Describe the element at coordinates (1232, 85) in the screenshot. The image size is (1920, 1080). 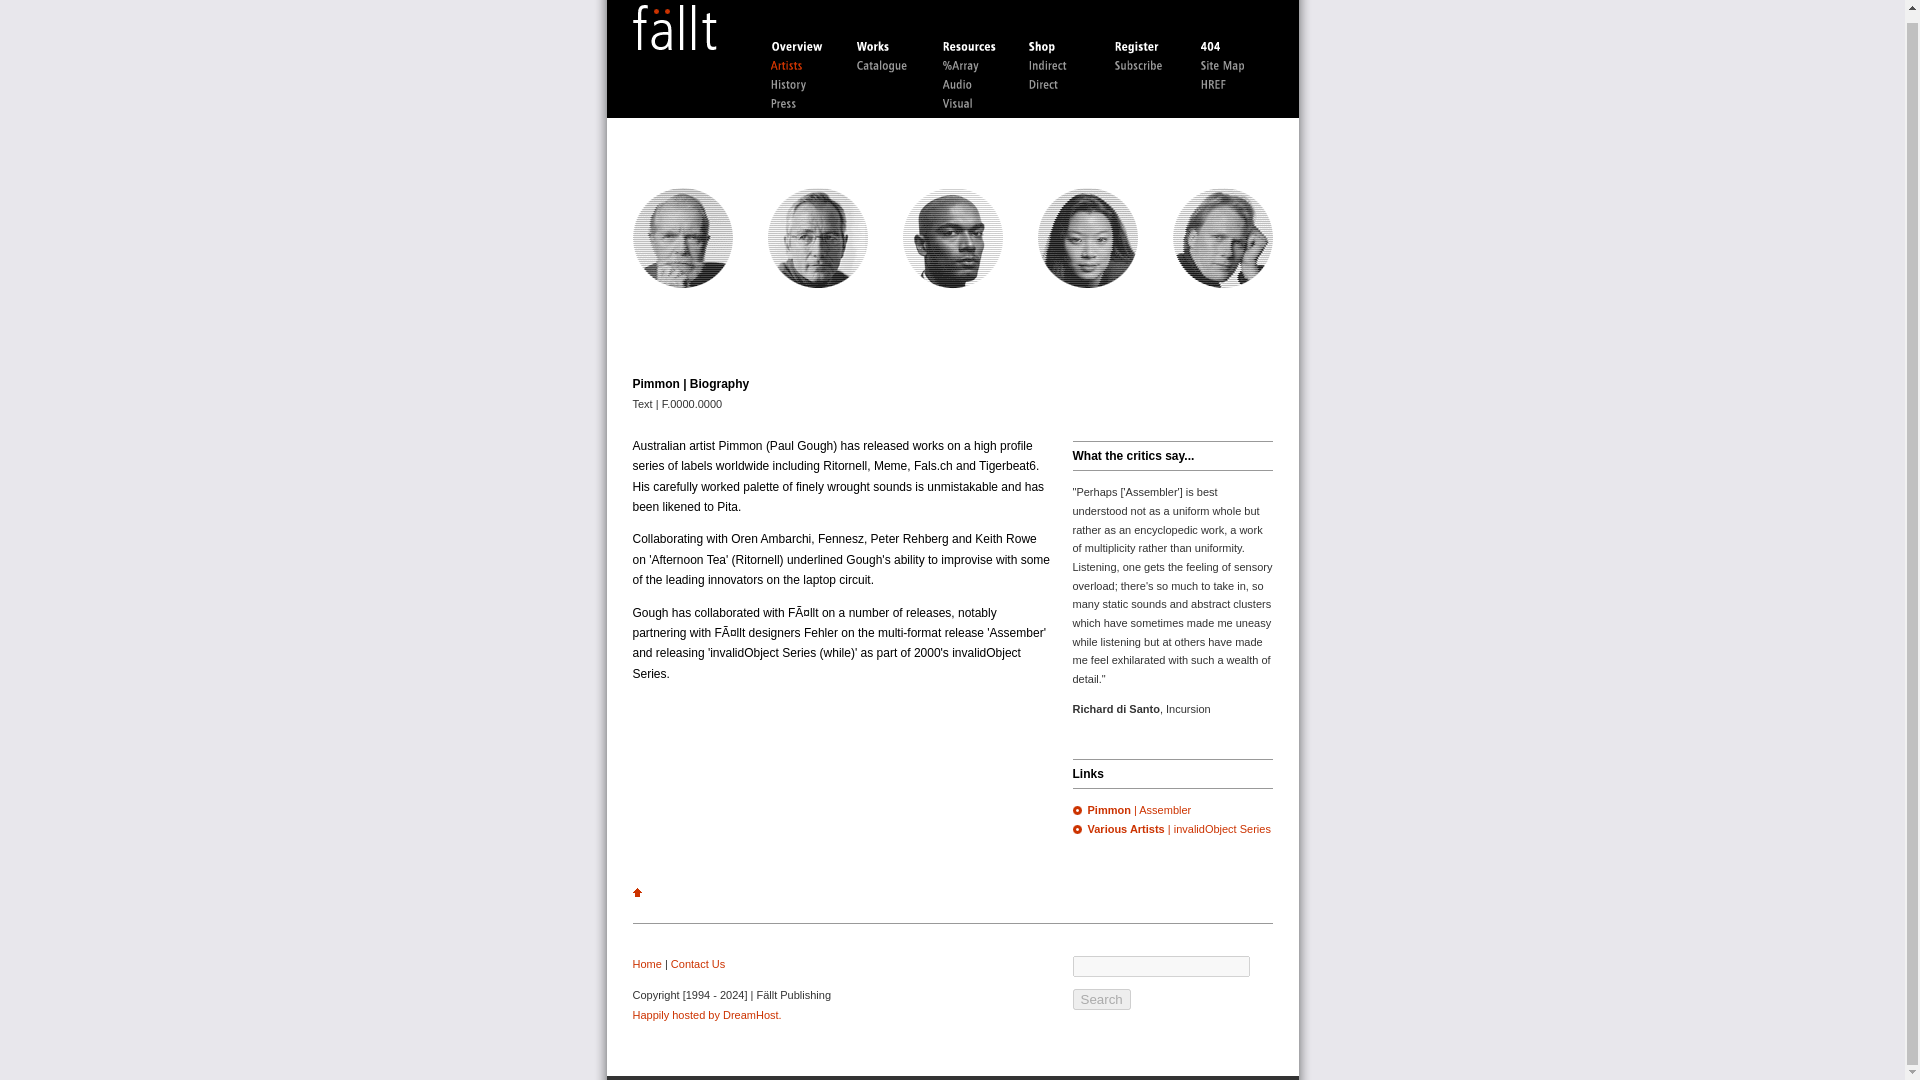
I see `HREF` at that location.